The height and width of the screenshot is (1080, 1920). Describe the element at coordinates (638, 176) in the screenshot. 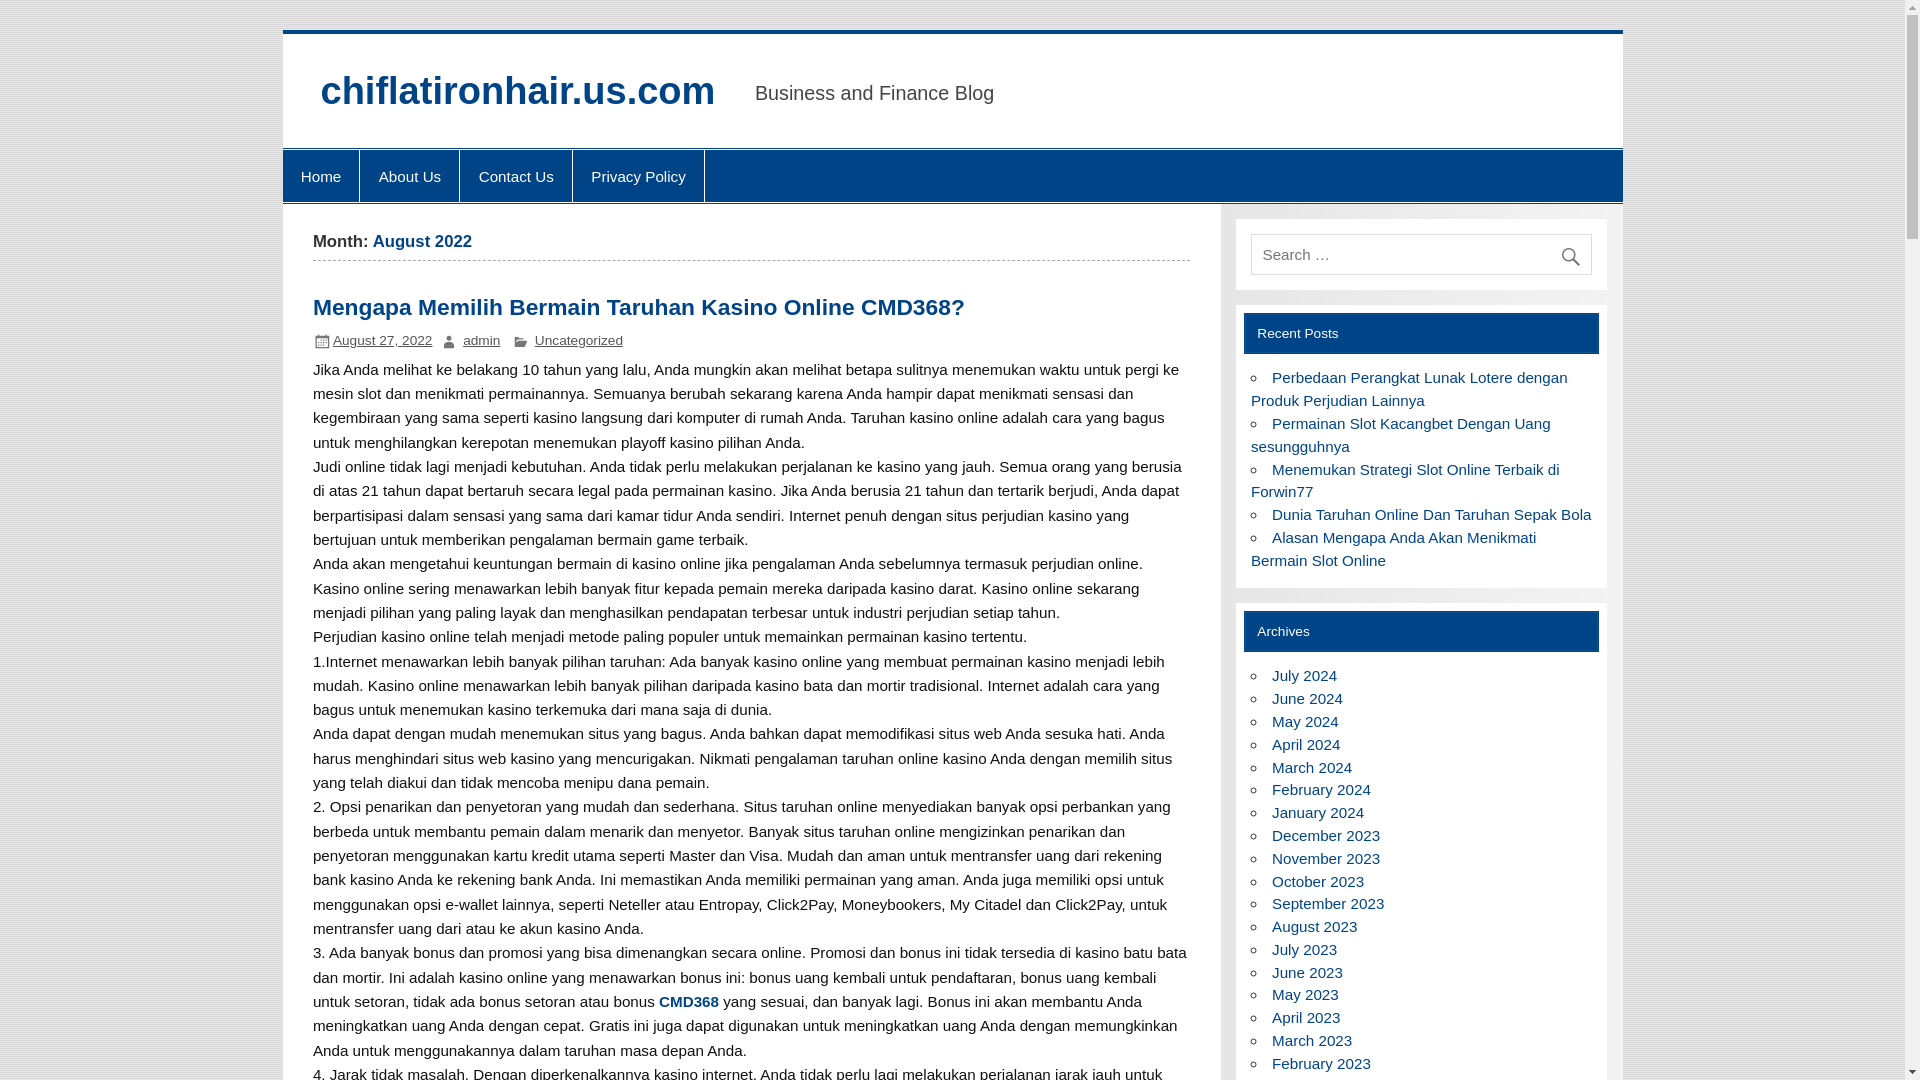

I see `Privacy Policy` at that location.